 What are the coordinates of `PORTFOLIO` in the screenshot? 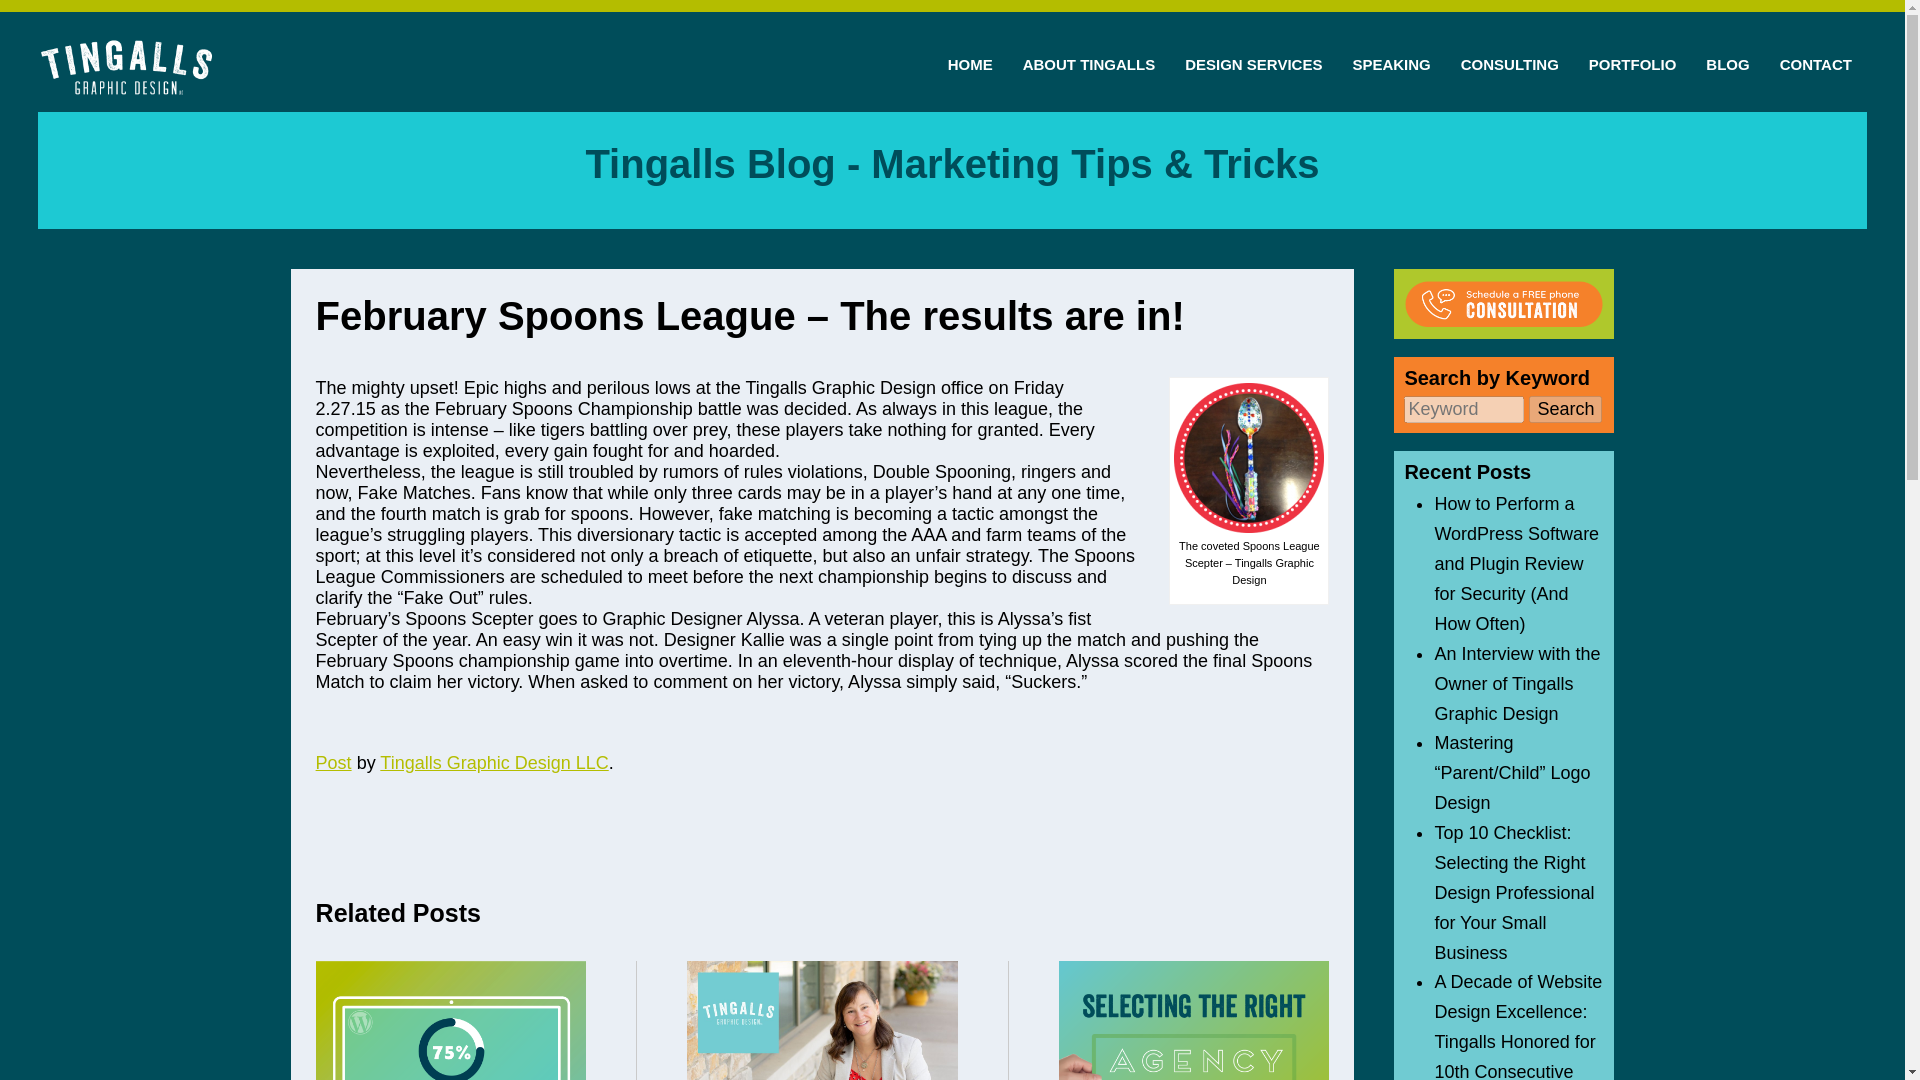 It's located at (1632, 62).